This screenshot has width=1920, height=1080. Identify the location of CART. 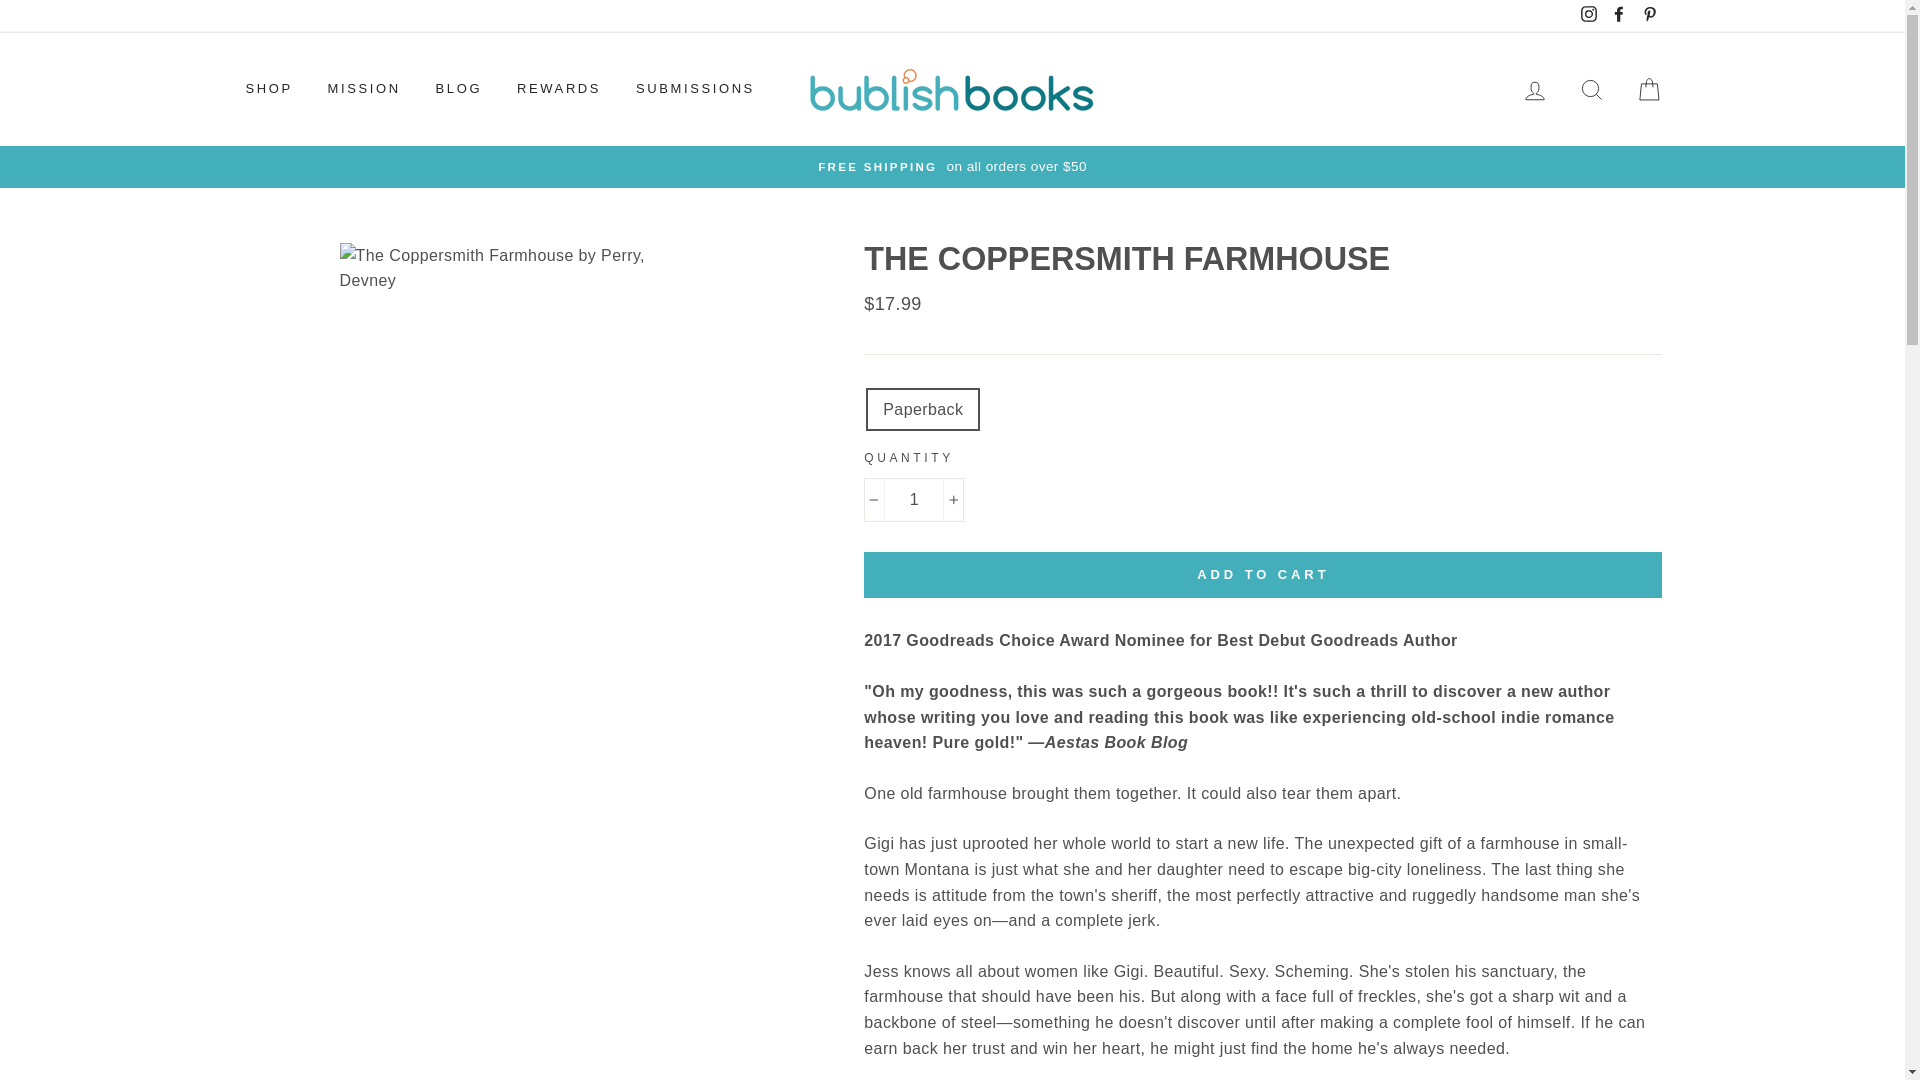
(1648, 90).